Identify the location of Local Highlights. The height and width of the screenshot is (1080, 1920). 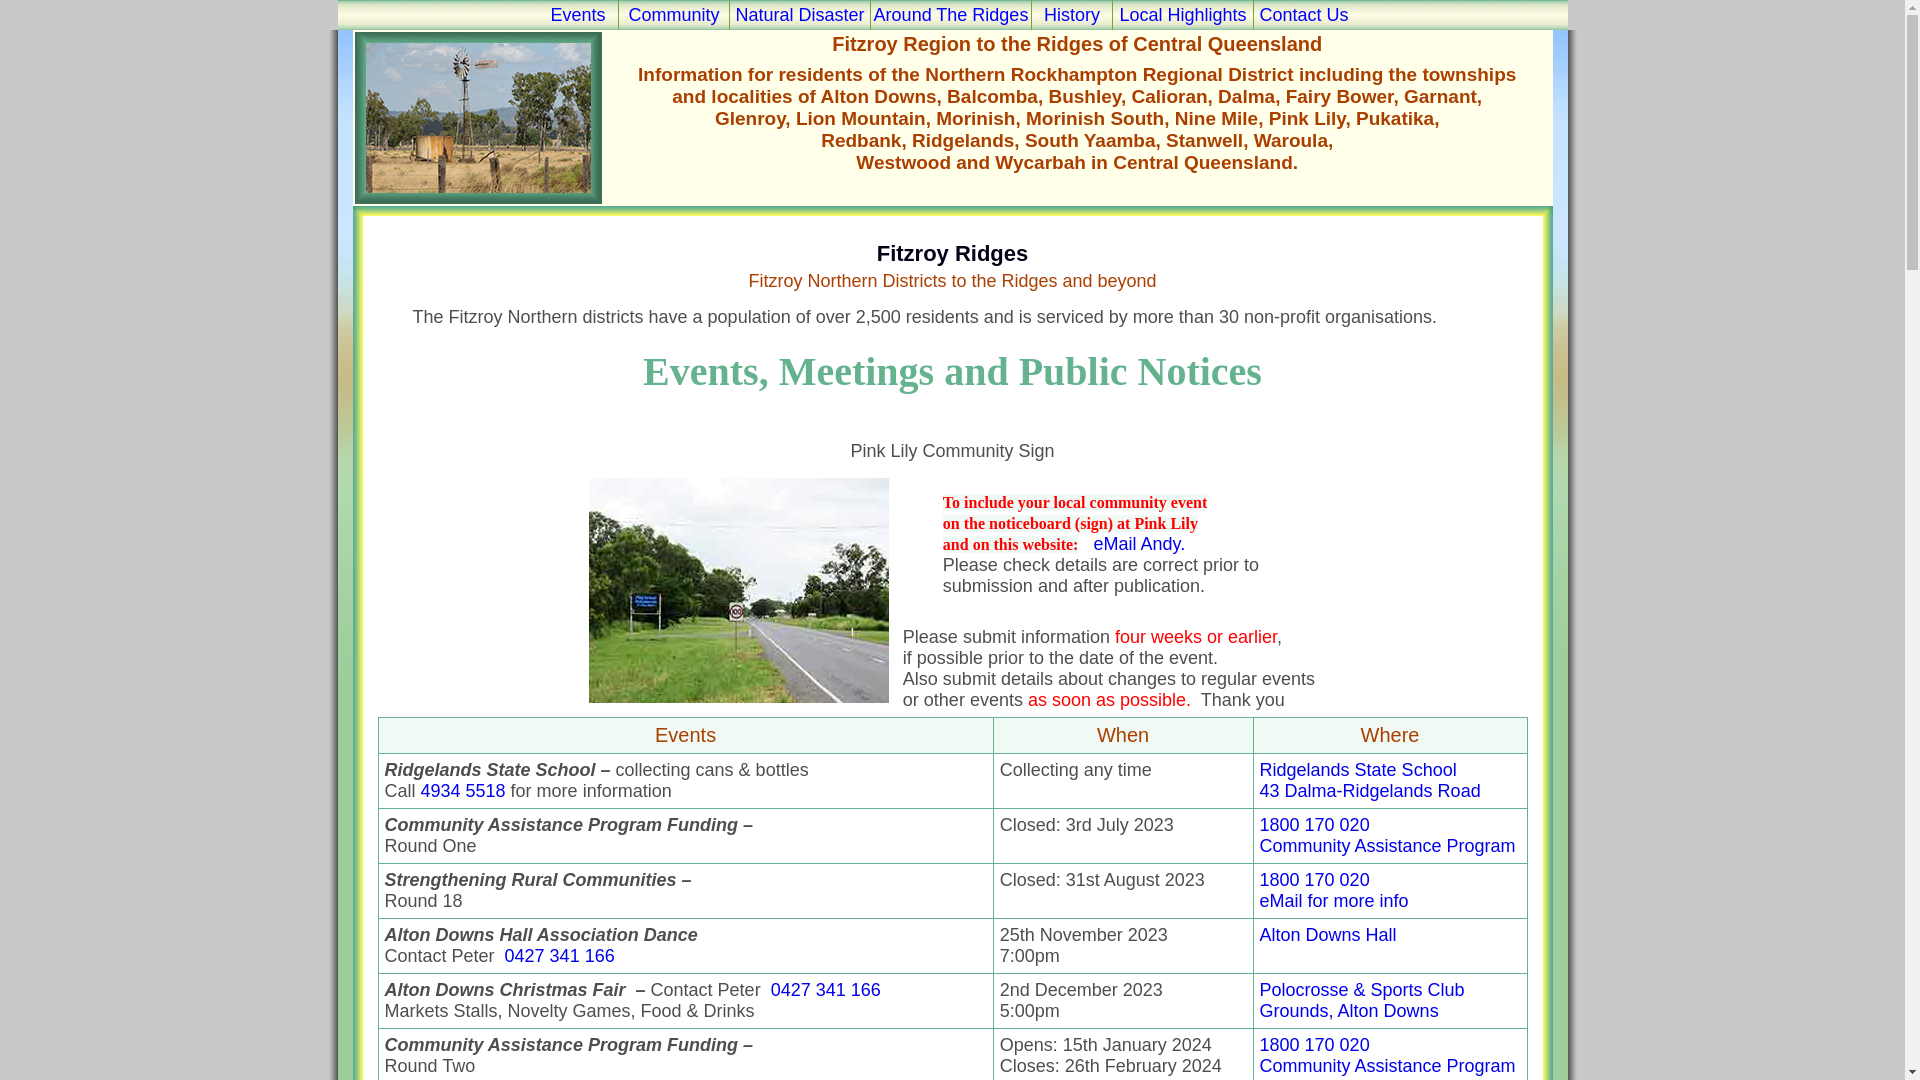
(1182, 15).